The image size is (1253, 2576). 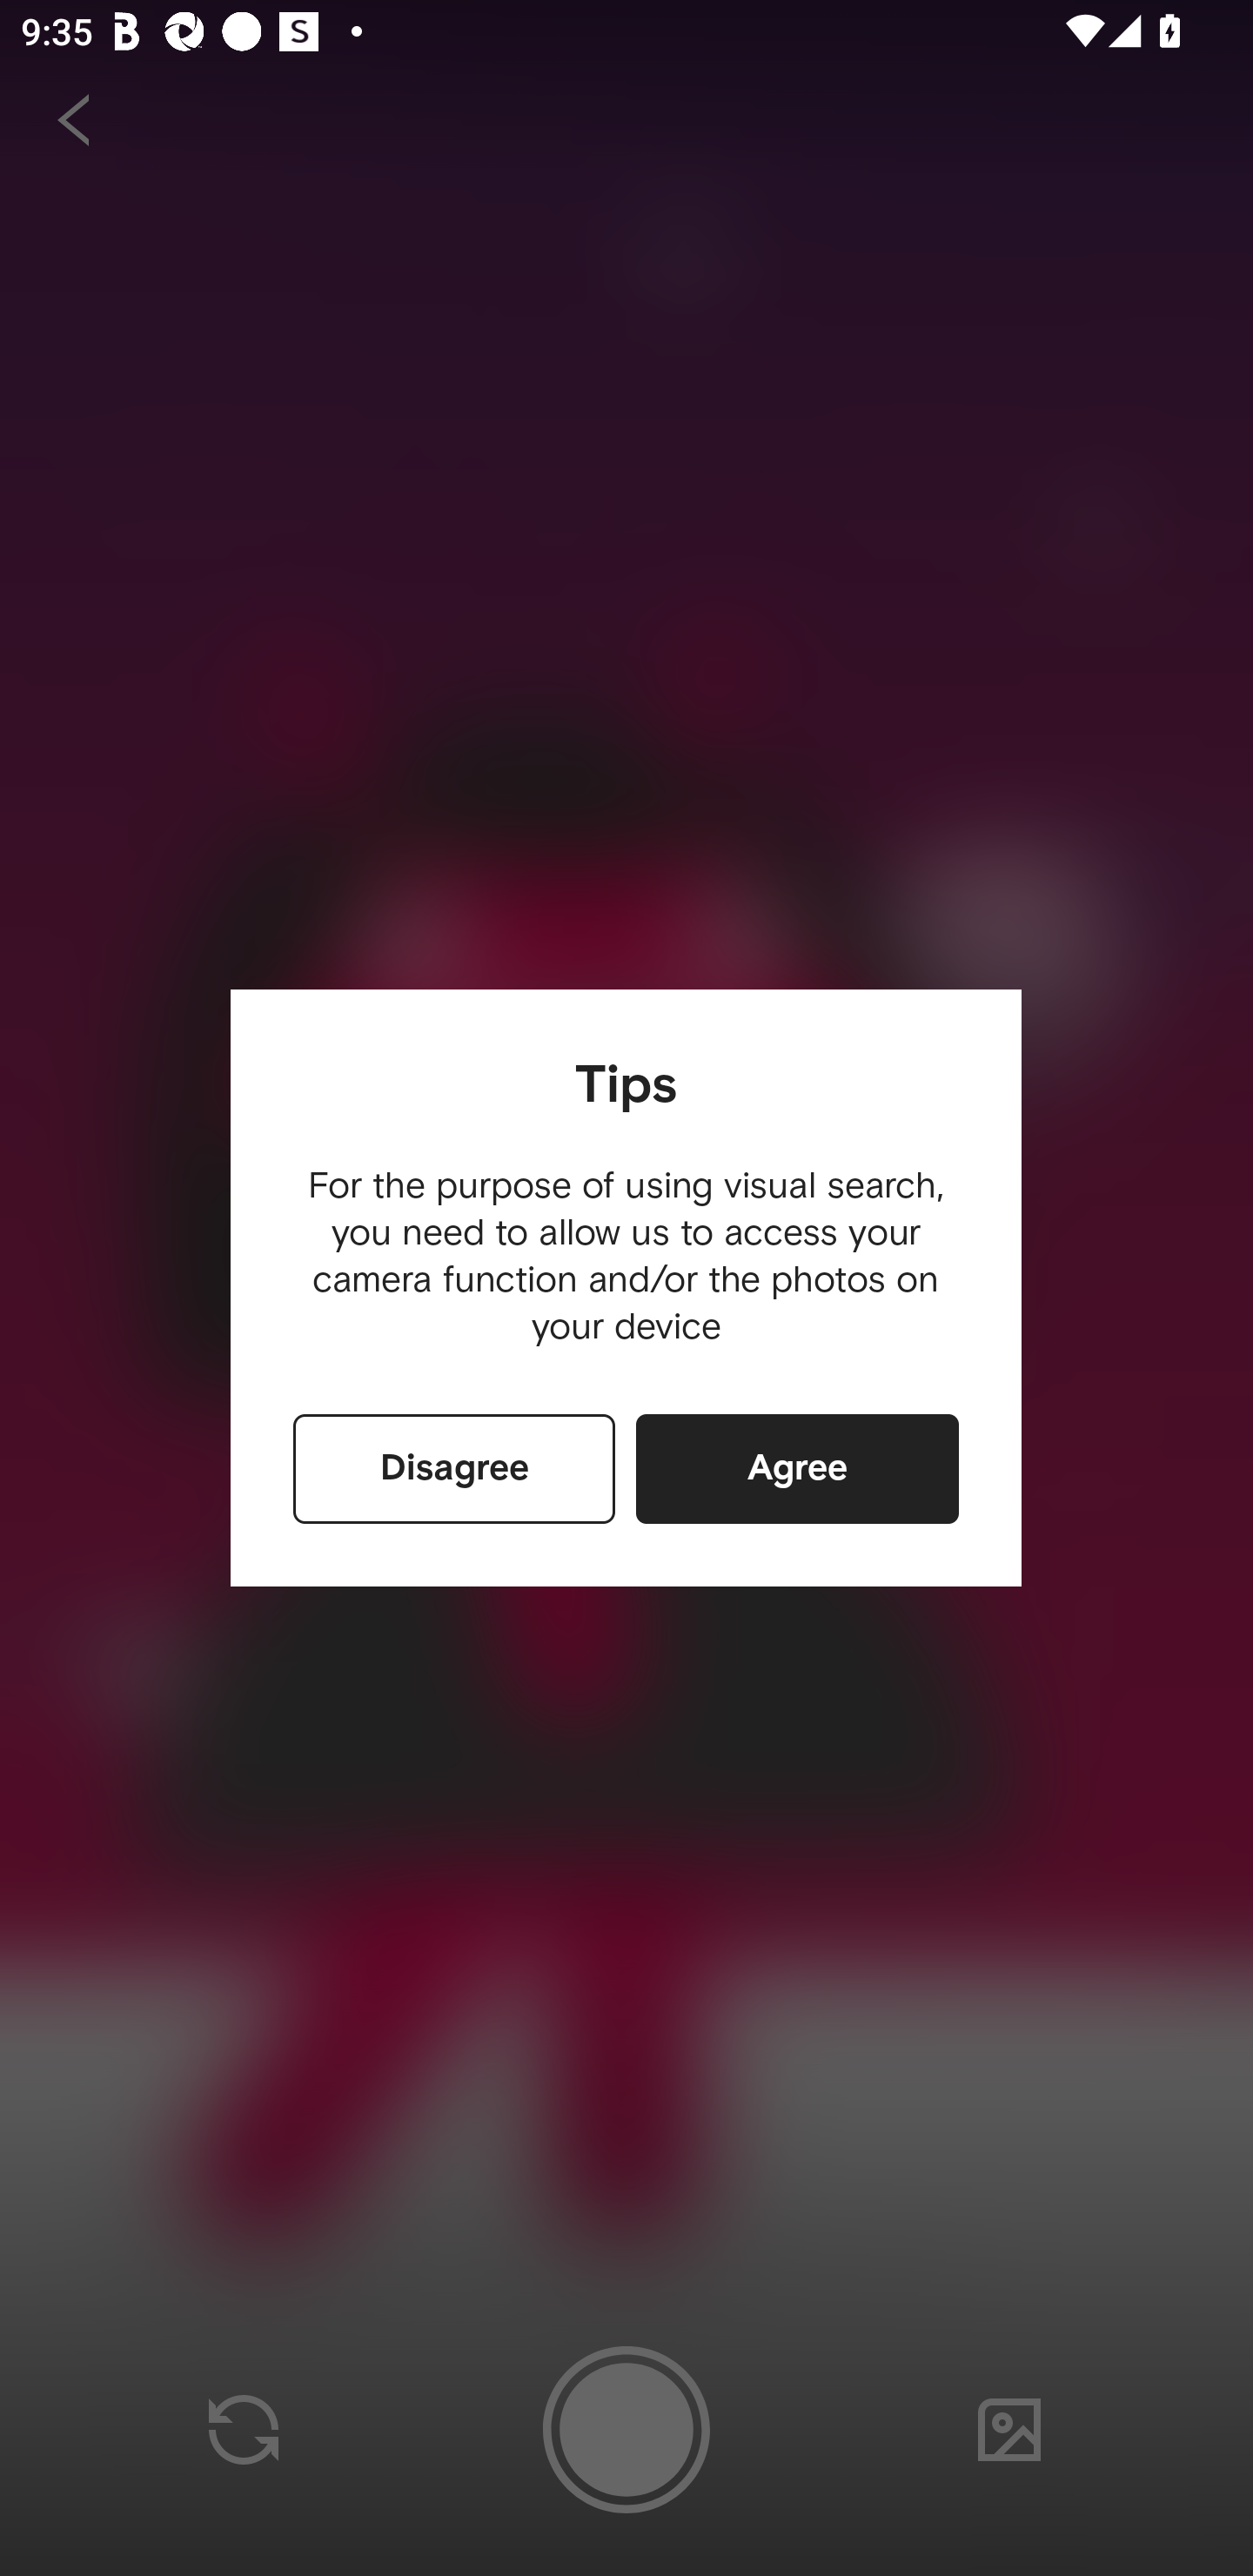 What do you see at coordinates (454, 1469) in the screenshot?
I see `Disagree` at bounding box center [454, 1469].